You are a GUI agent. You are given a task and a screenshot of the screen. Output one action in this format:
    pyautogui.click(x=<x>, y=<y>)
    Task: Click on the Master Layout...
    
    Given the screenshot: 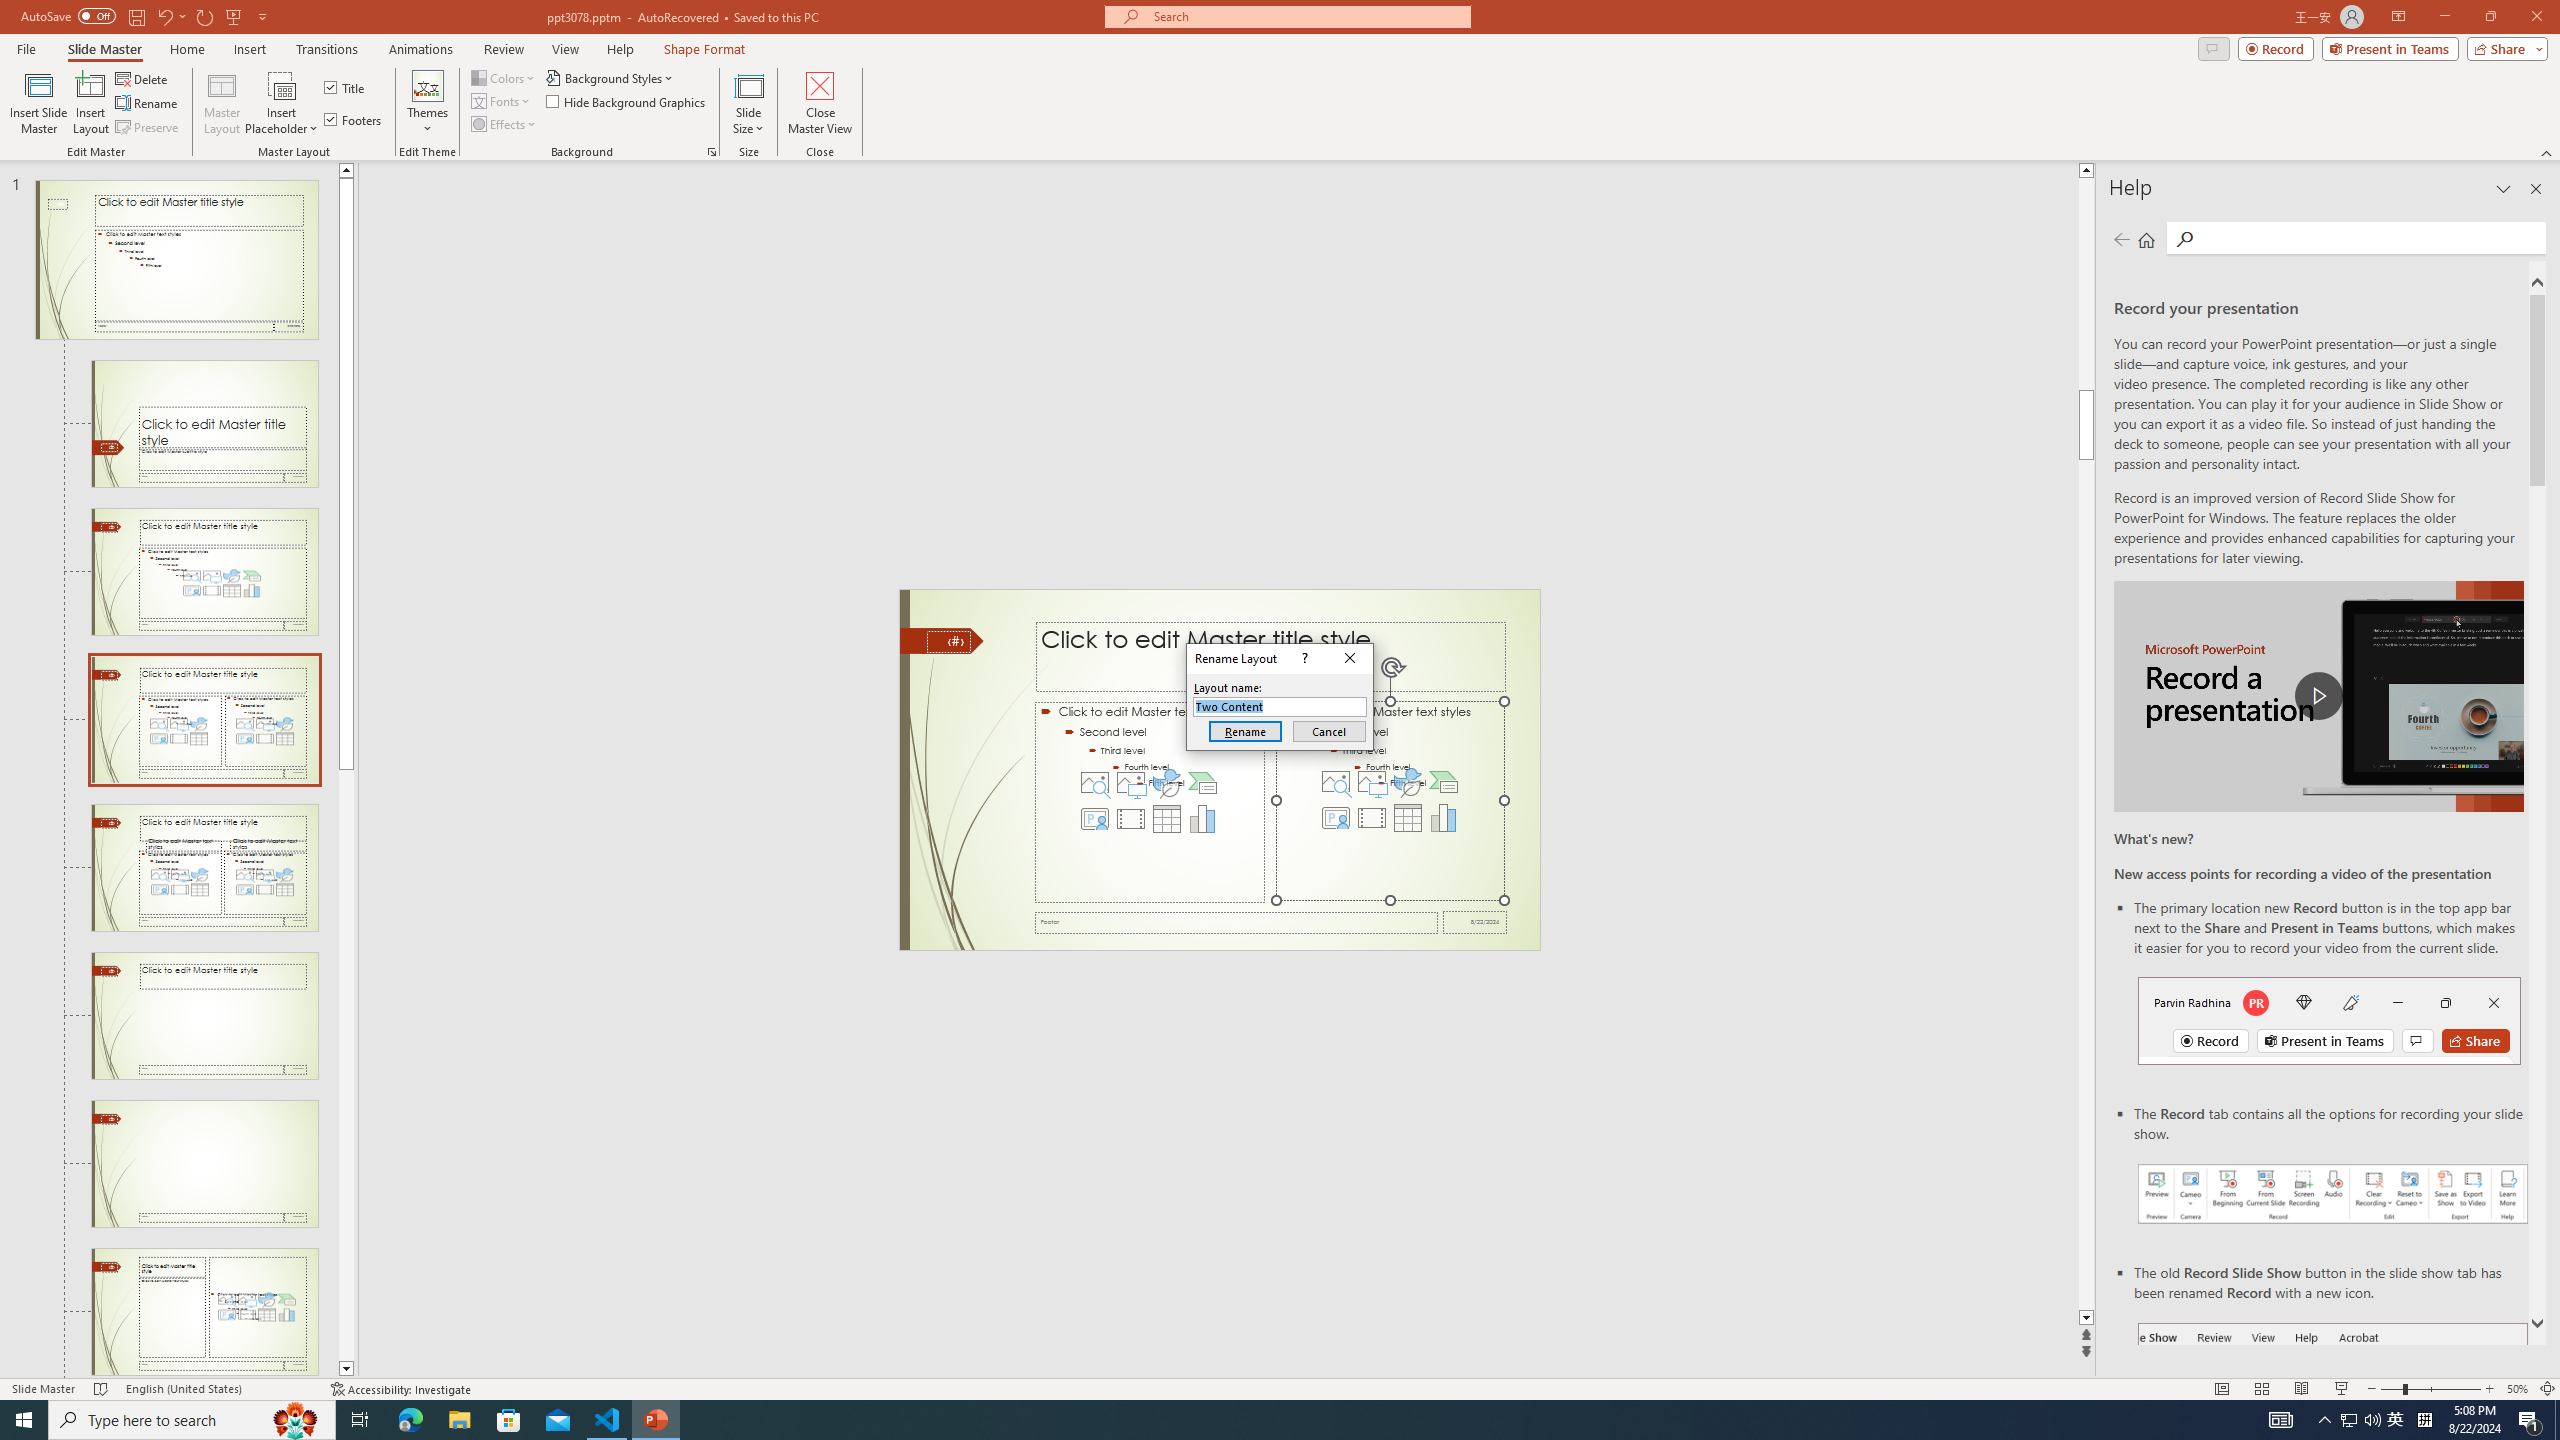 What is the action you would take?
    pyautogui.click(x=222, y=103)
    